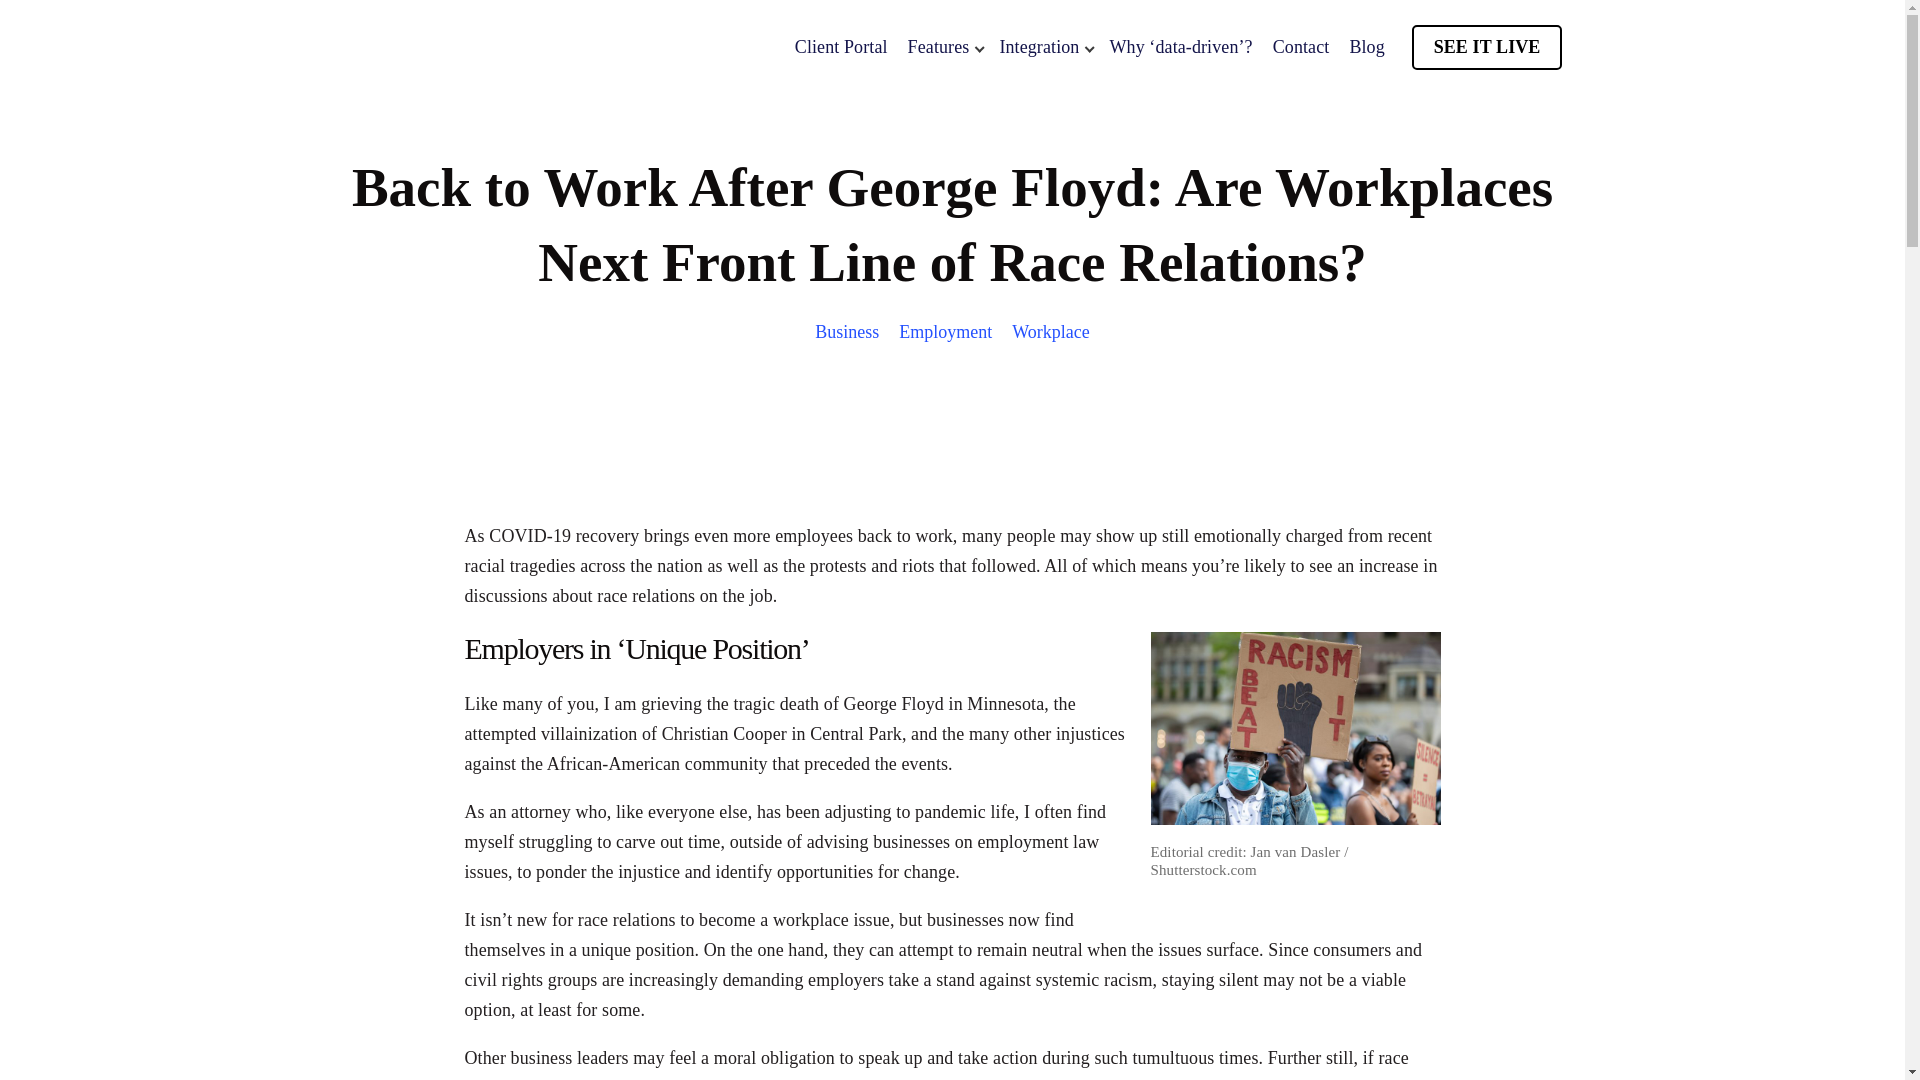  What do you see at coordinates (944, 47) in the screenshot?
I see `Features` at bounding box center [944, 47].